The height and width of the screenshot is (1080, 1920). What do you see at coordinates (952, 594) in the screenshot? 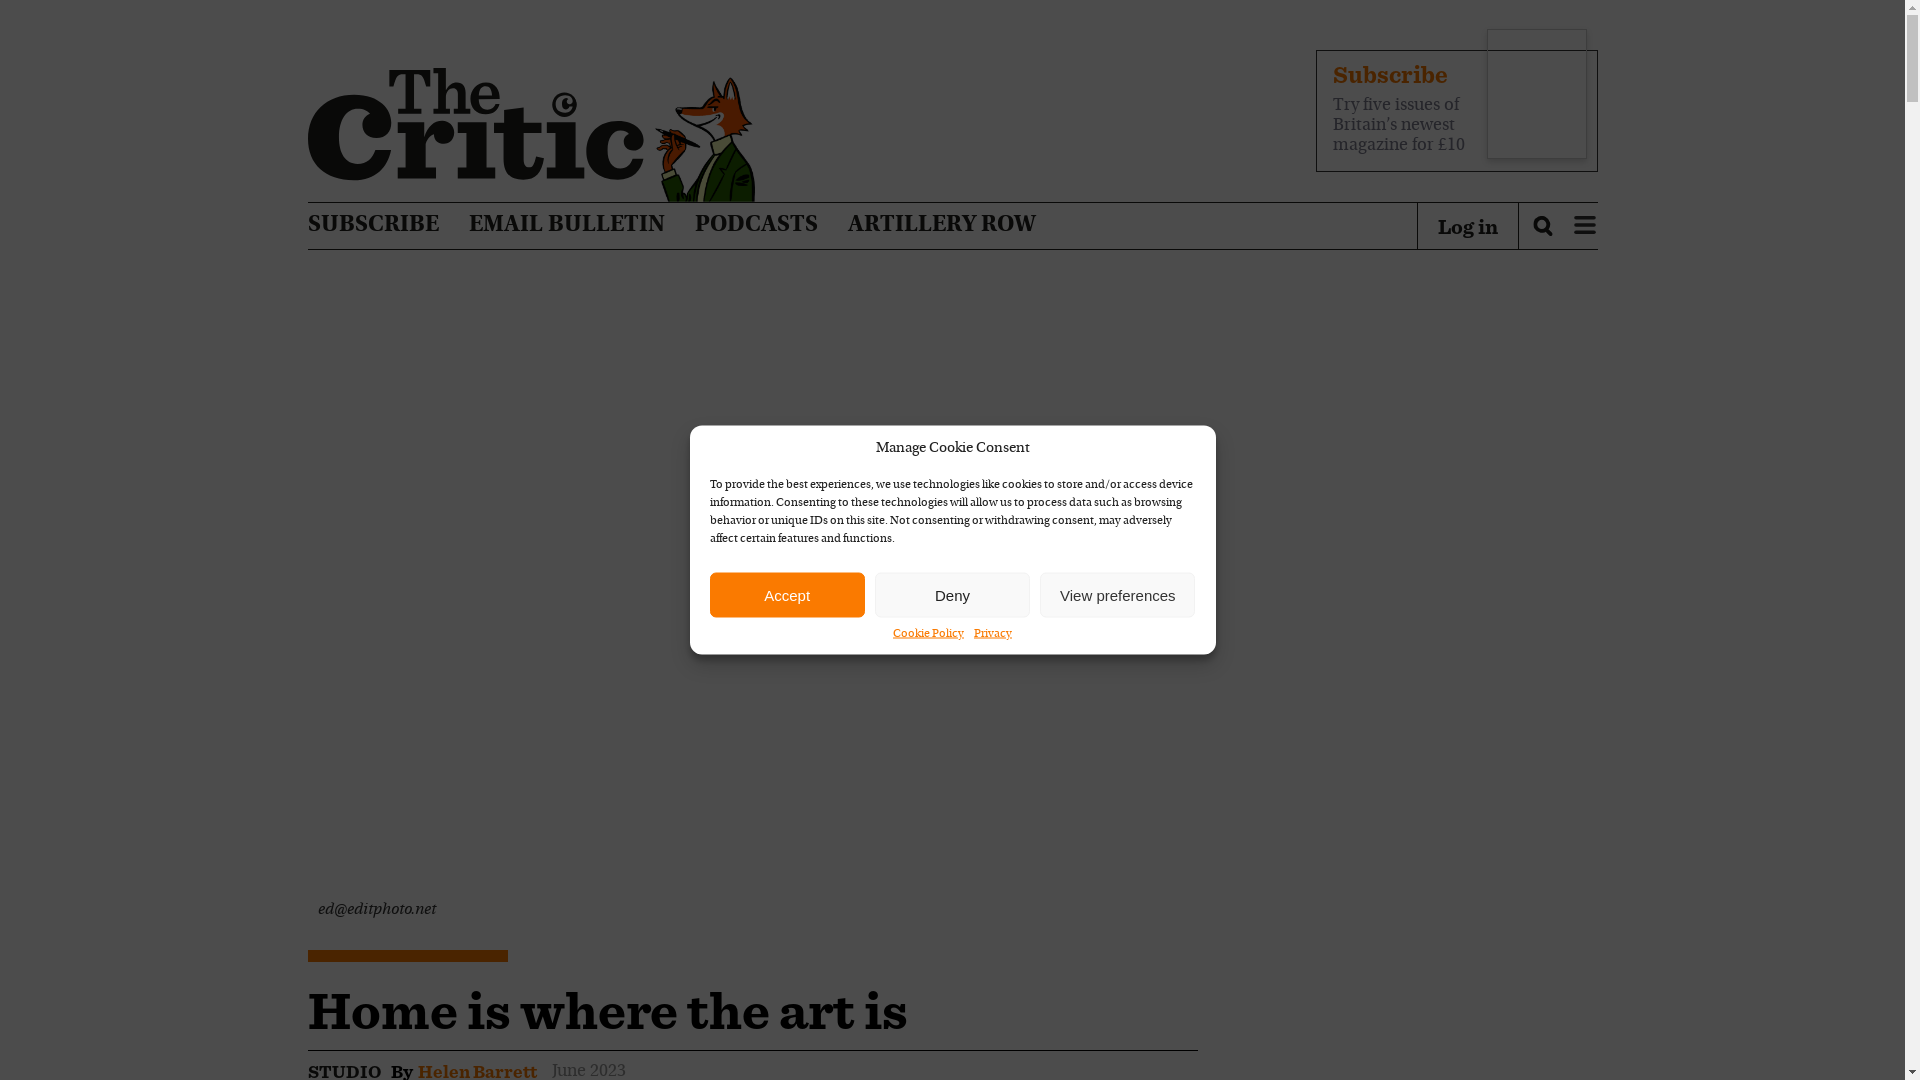
I see `Deny` at bounding box center [952, 594].